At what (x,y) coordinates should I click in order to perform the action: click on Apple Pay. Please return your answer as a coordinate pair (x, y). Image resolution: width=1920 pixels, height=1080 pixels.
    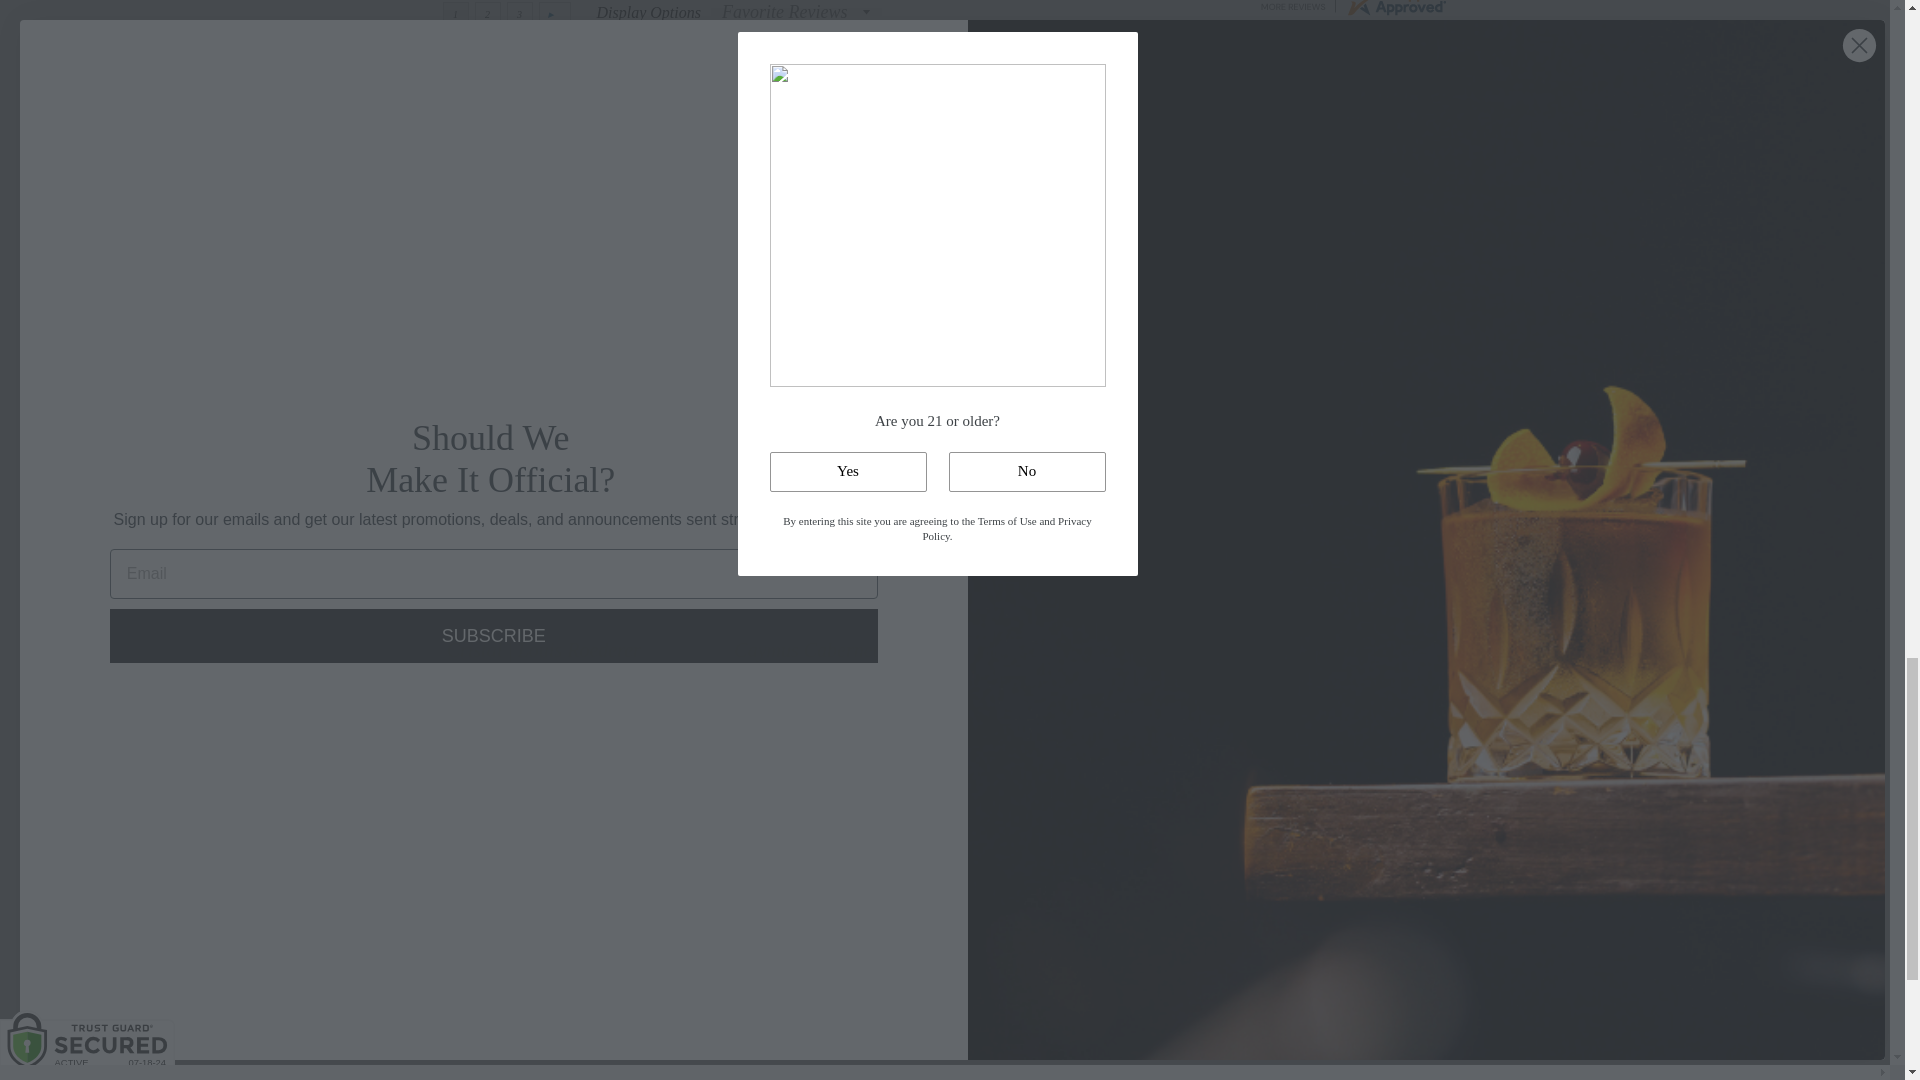
    Looking at the image, I should click on (1292, 984).